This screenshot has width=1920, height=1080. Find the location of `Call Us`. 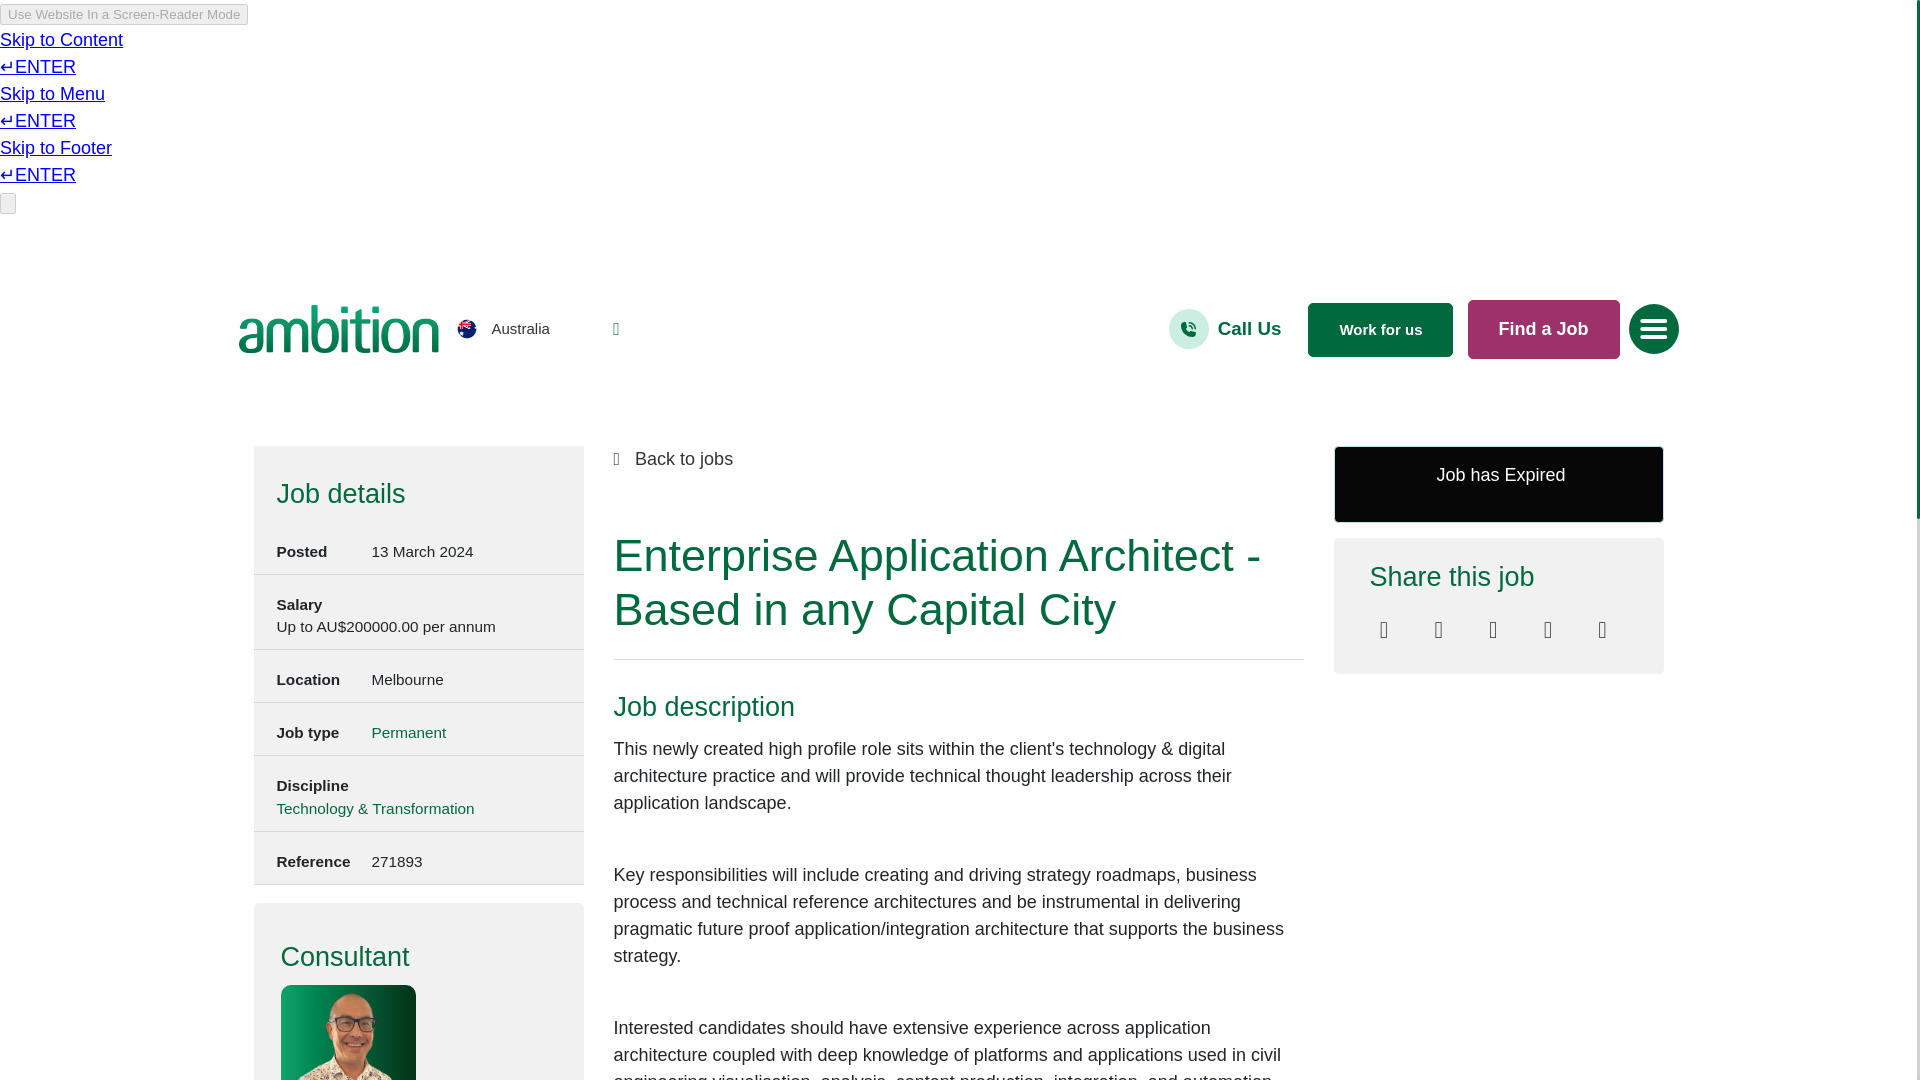

Call Us is located at coordinates (1250, 328).